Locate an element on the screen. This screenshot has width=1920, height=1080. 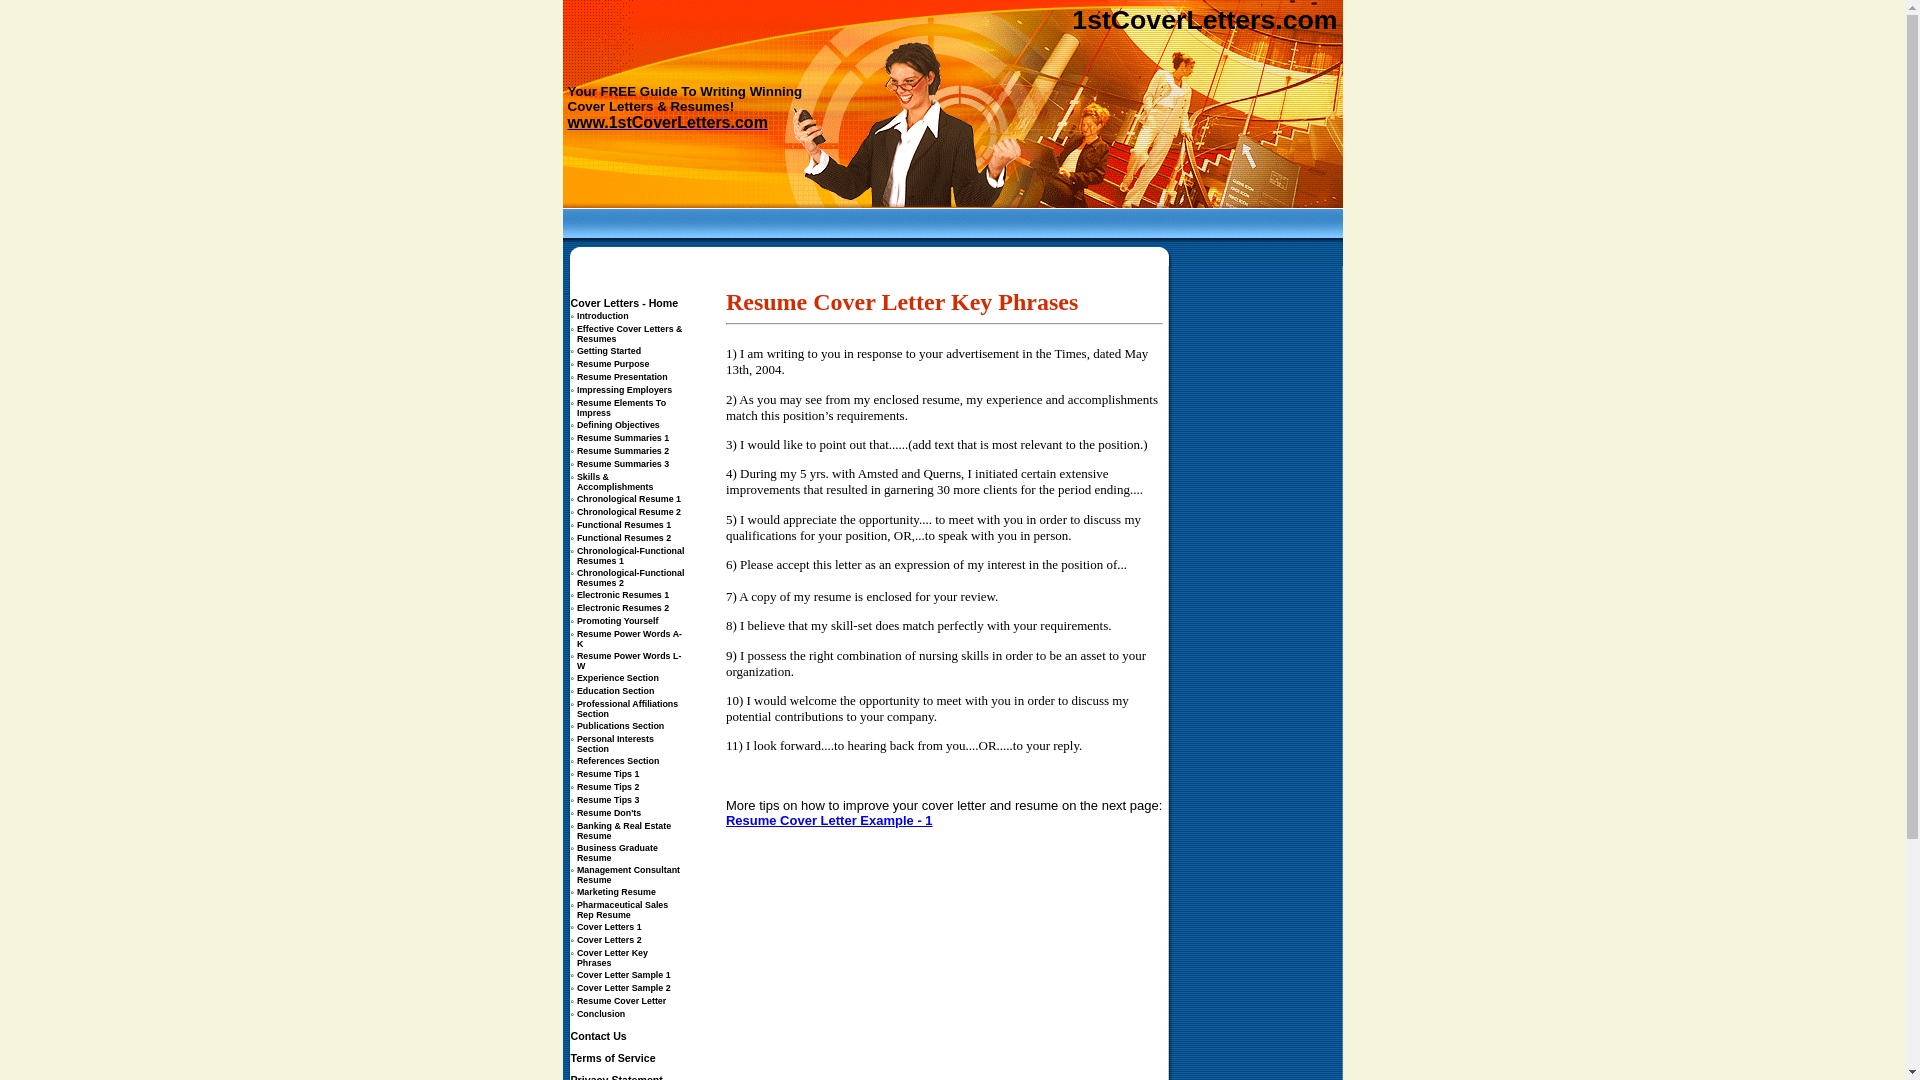
Cover Letter Key Phrases is located at coordinates (612, 957).